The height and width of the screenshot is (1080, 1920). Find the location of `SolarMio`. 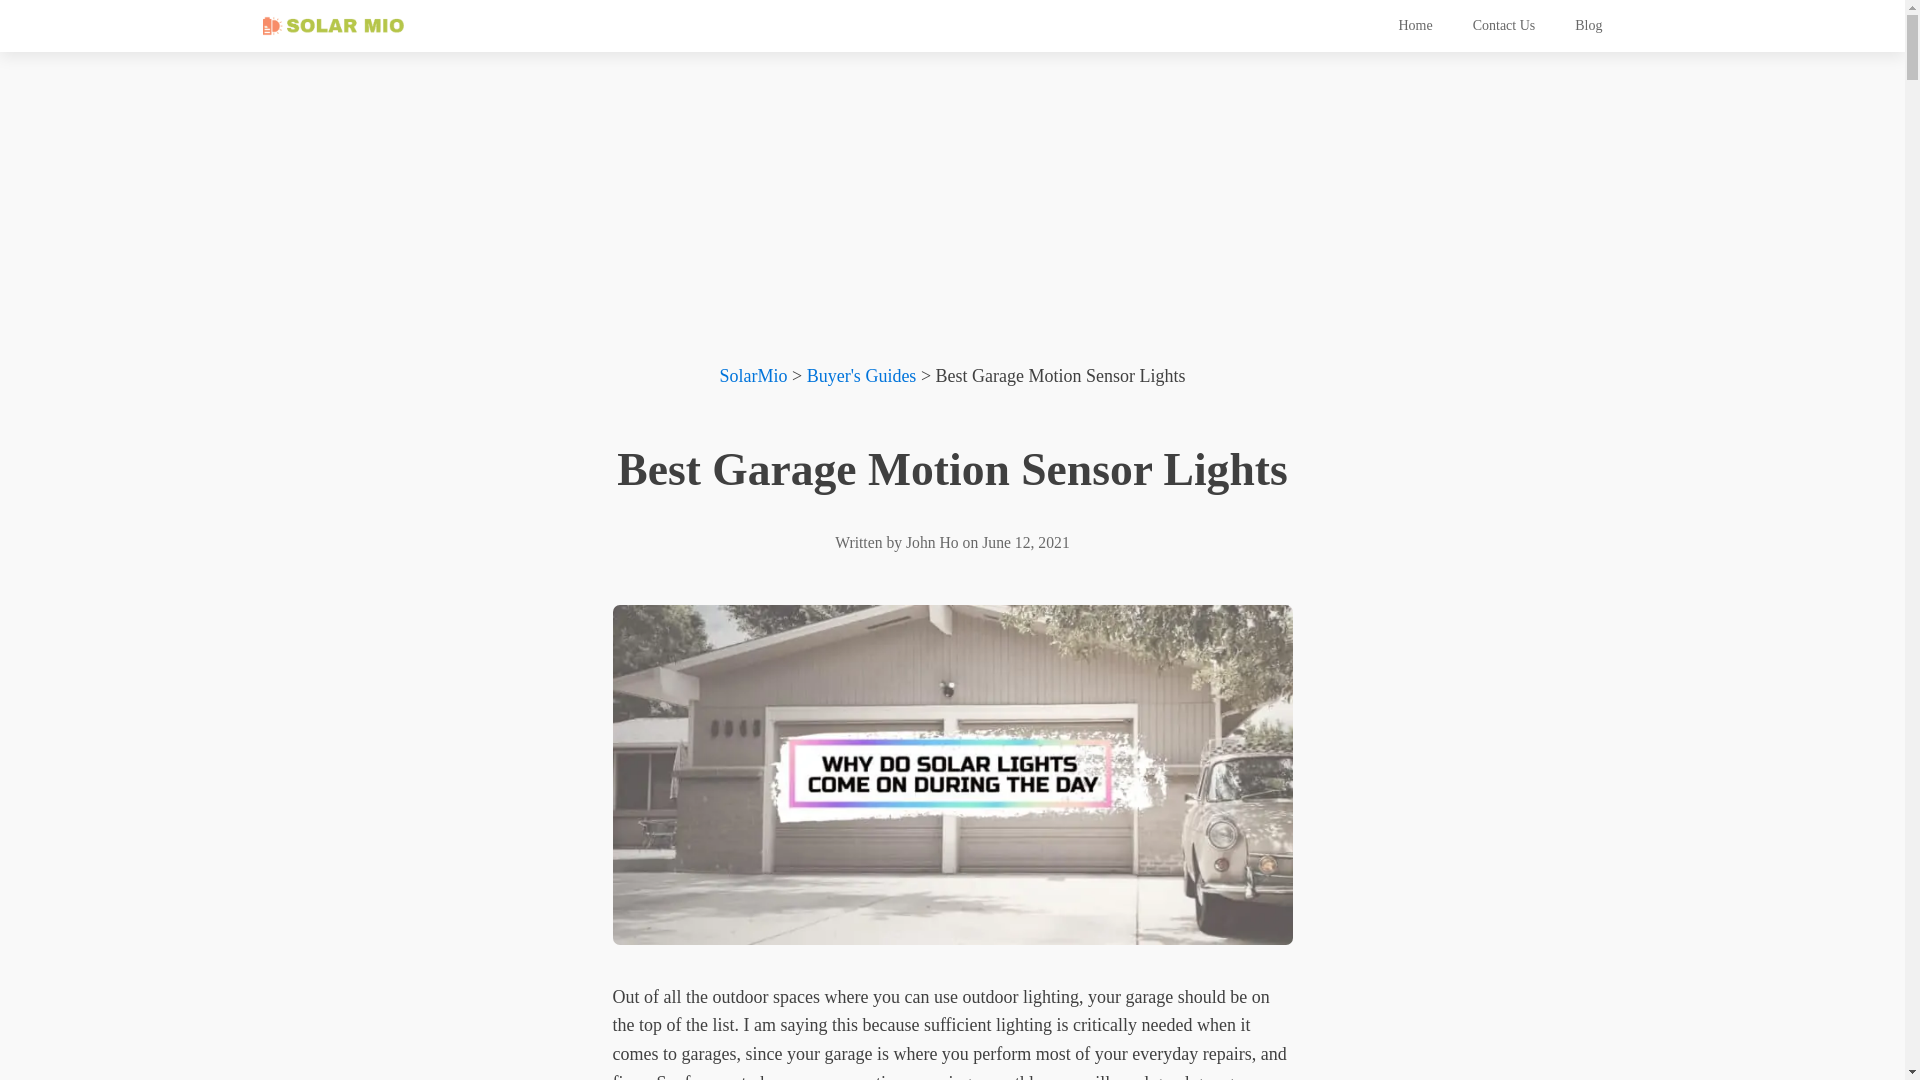

SolarMio is located at coordinates (752, 376).